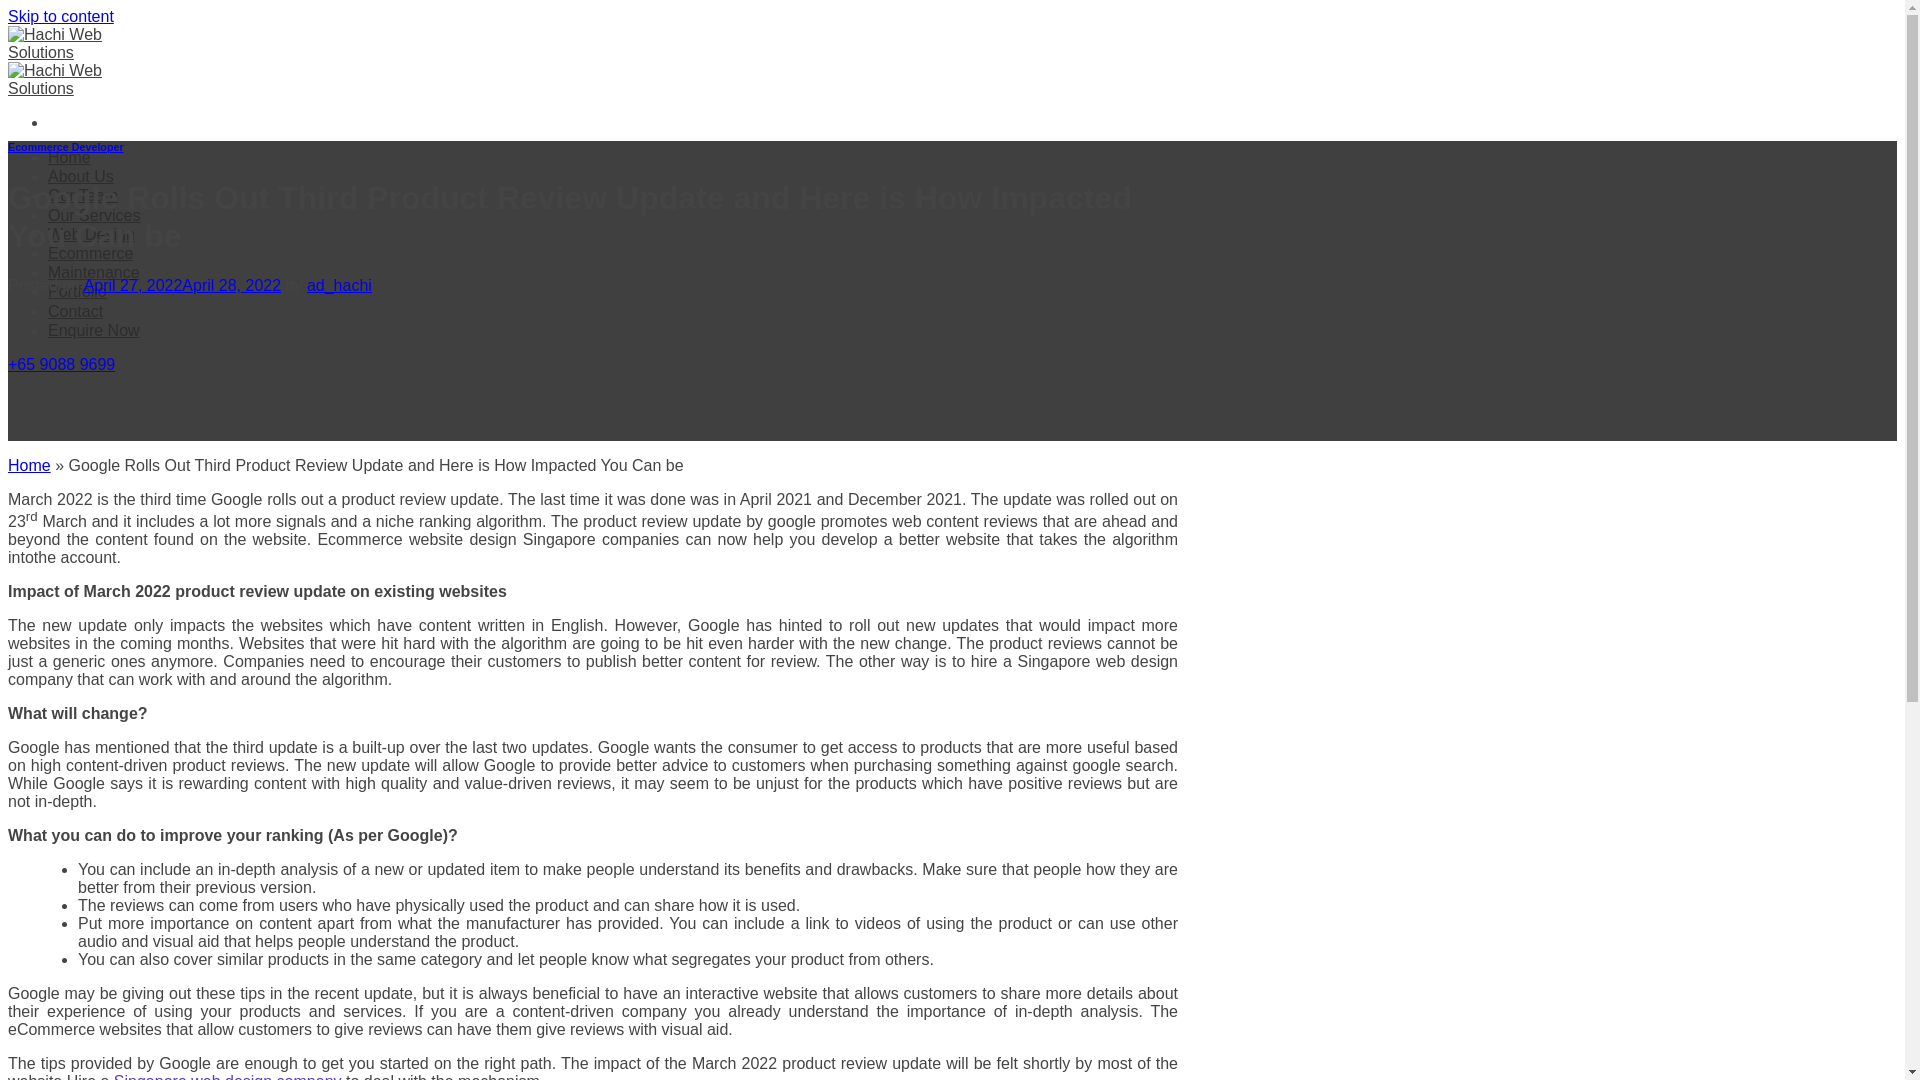 The image size is (1920, 1080). I want to click on About Us, so click(80, 176).